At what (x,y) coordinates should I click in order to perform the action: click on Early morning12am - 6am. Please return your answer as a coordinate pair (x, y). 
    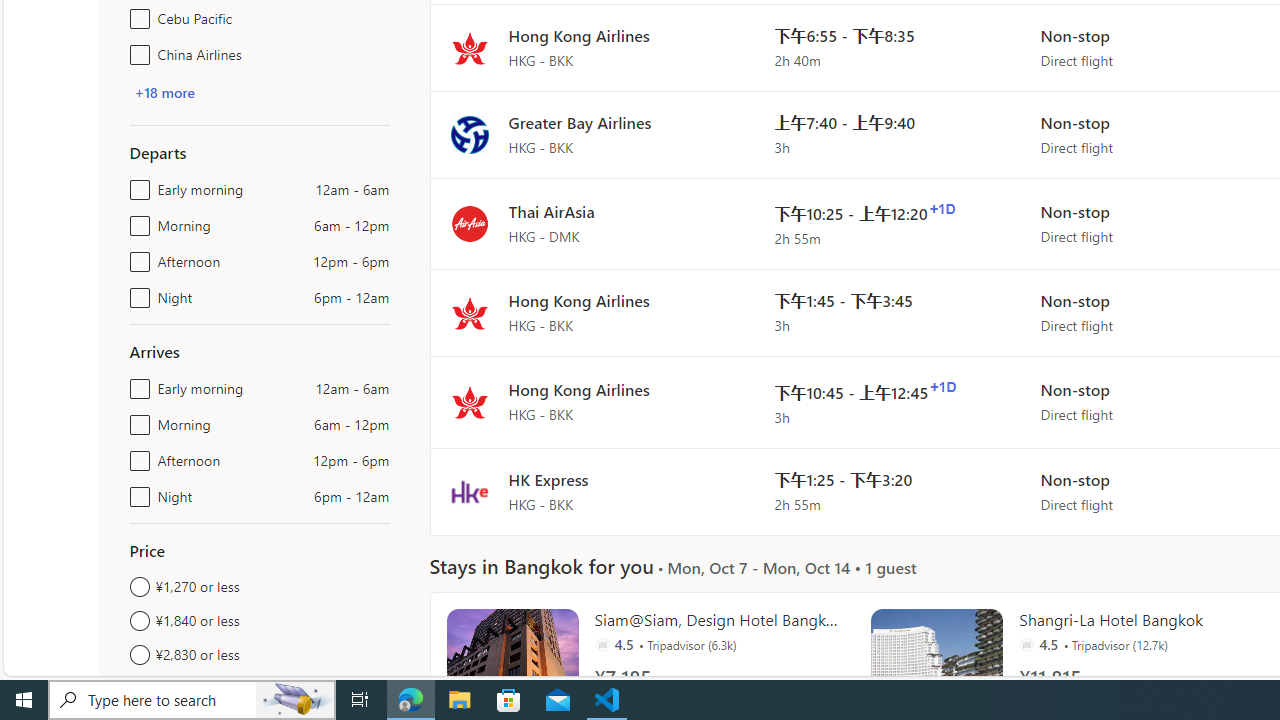
    Looking at the image, I should click on (136, 384).